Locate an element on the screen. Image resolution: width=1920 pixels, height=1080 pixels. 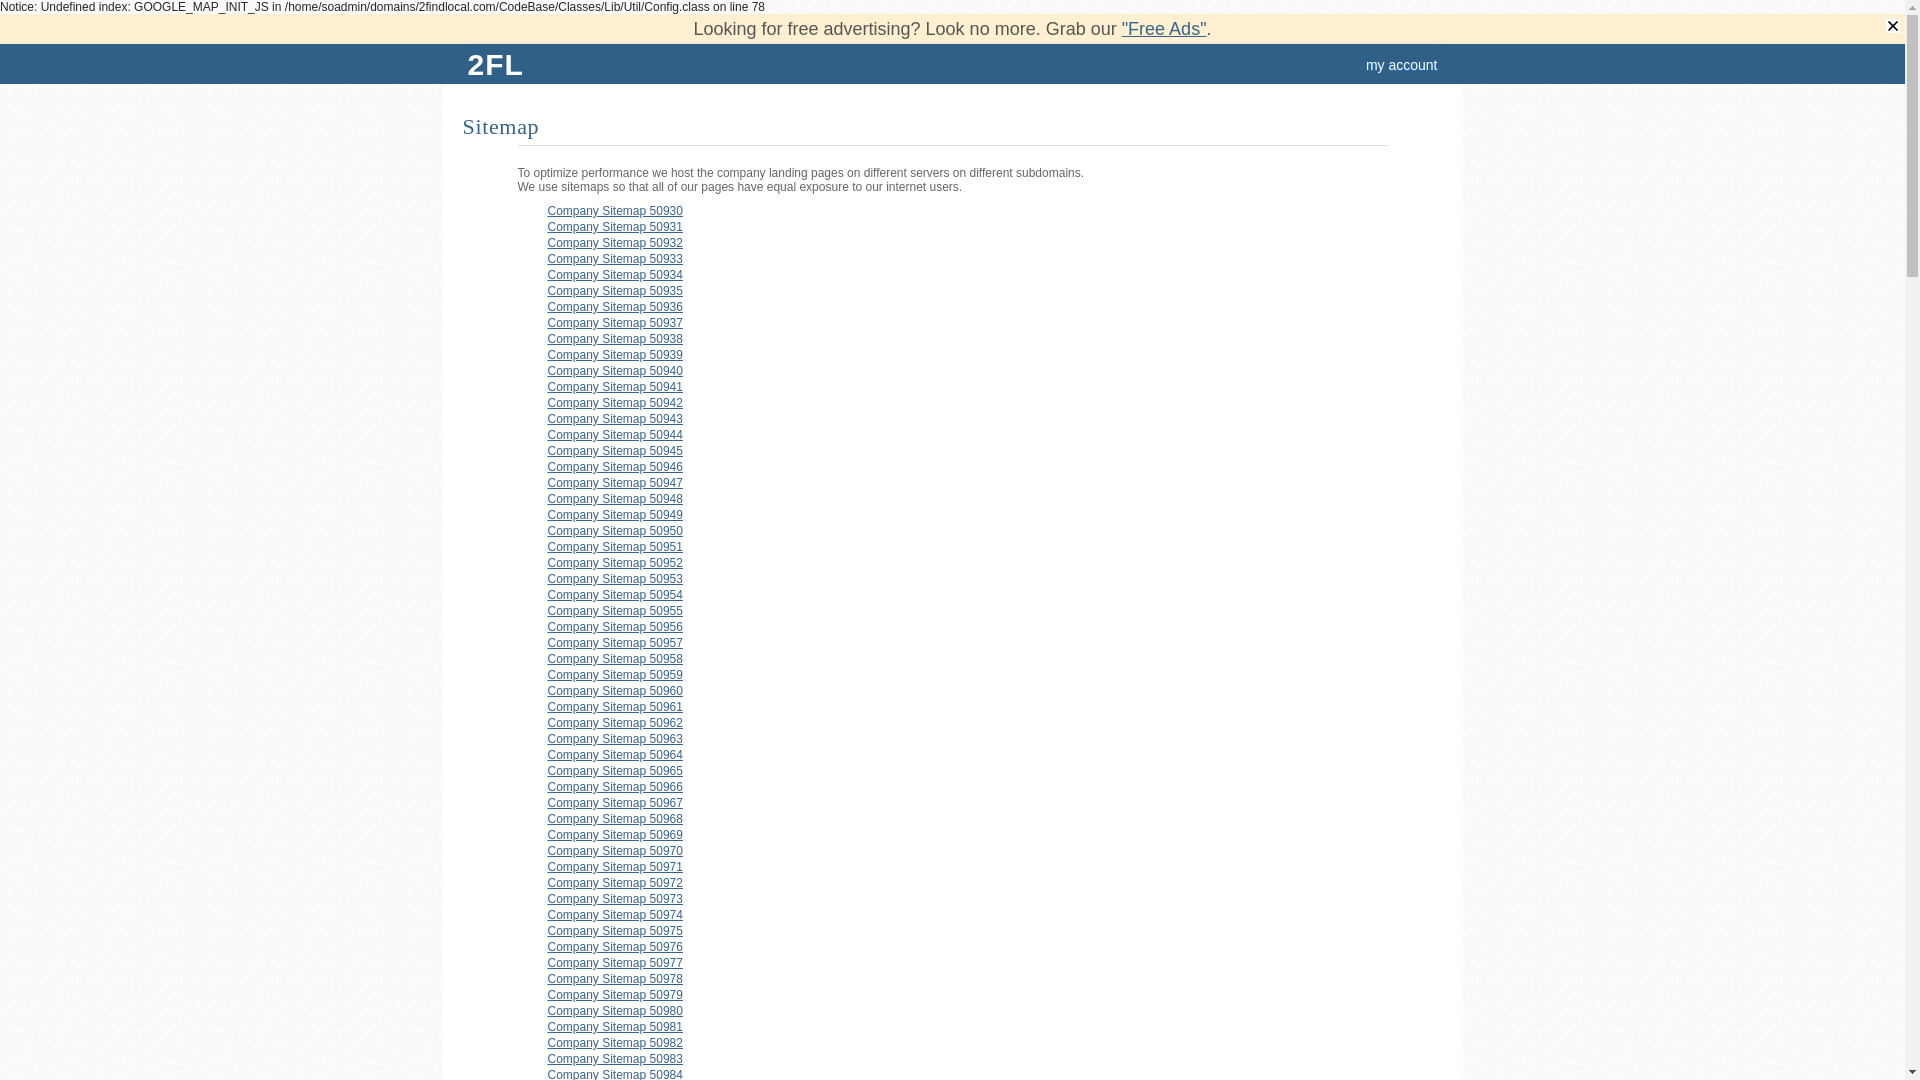
Company Sitemap 50939 is located at coordinates (616, 355).